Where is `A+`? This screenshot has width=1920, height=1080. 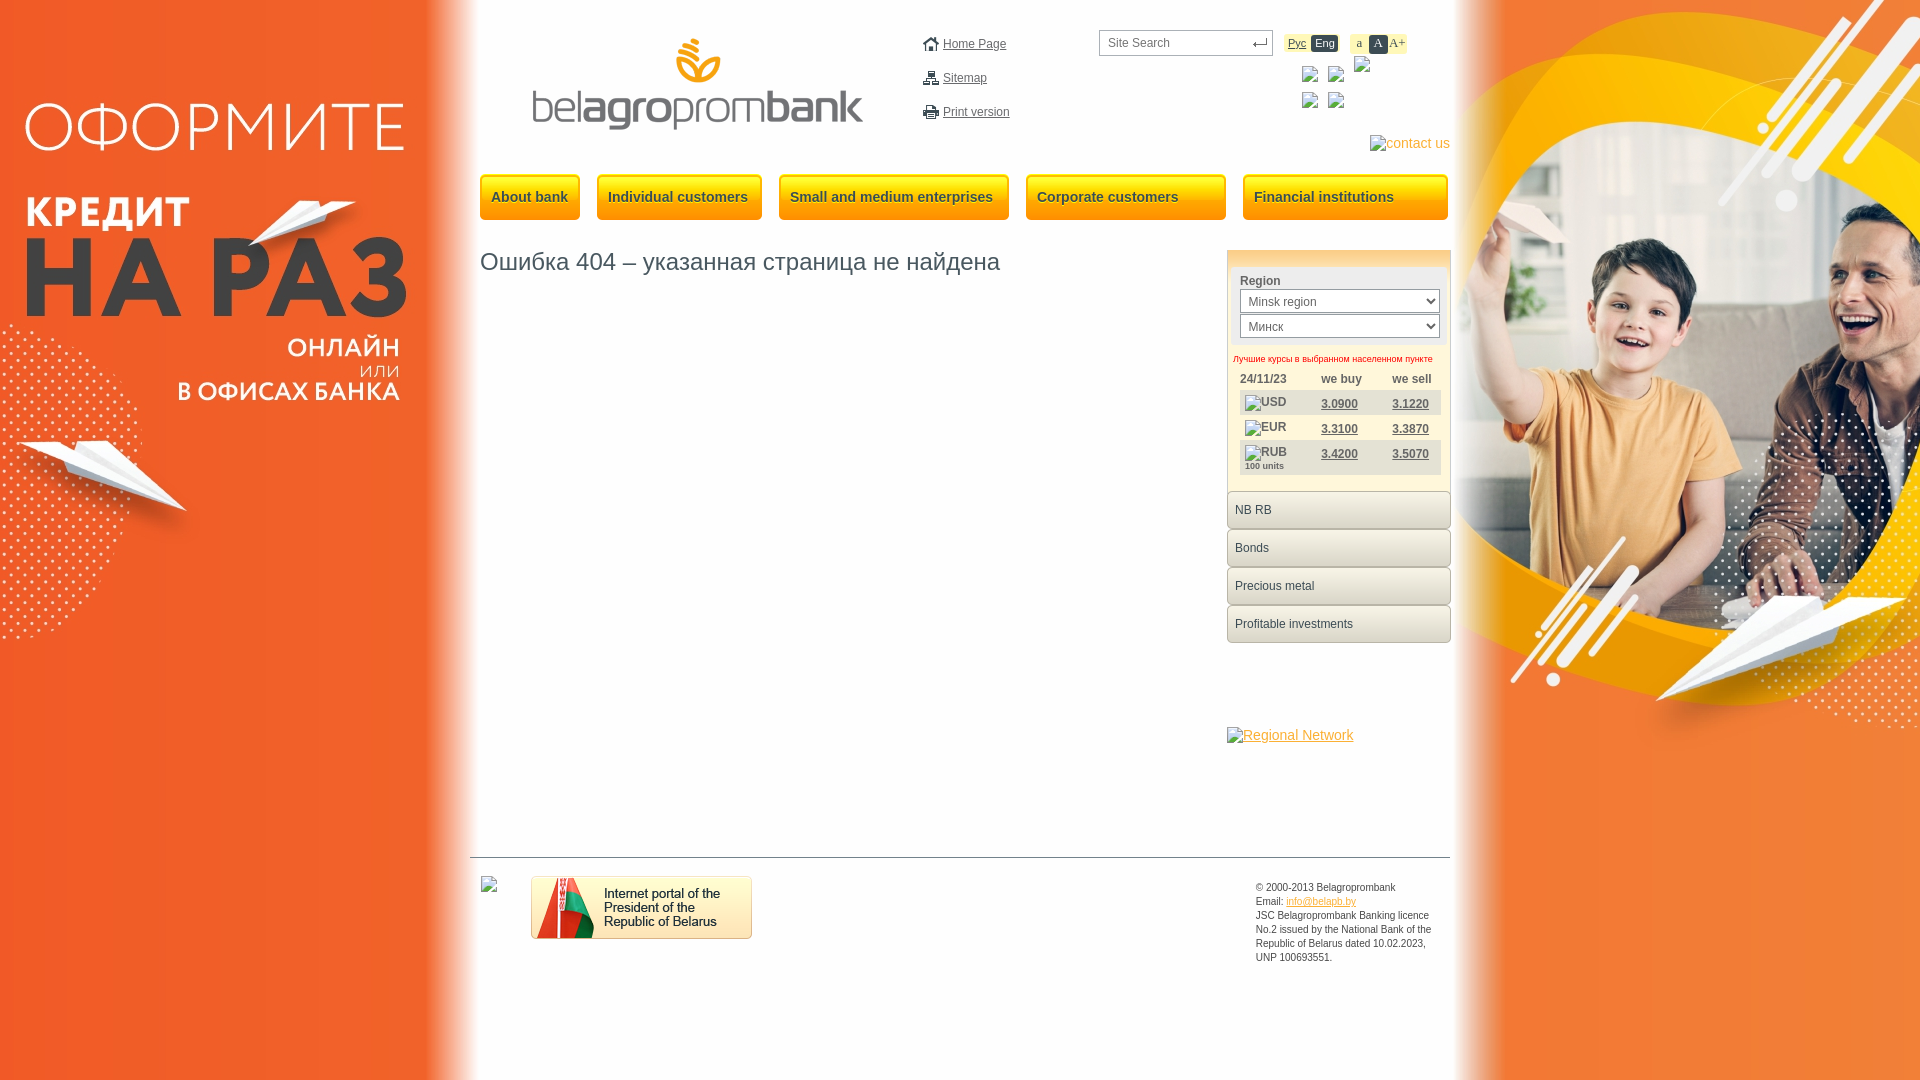
A+ is located at coordinates (1398, 44).